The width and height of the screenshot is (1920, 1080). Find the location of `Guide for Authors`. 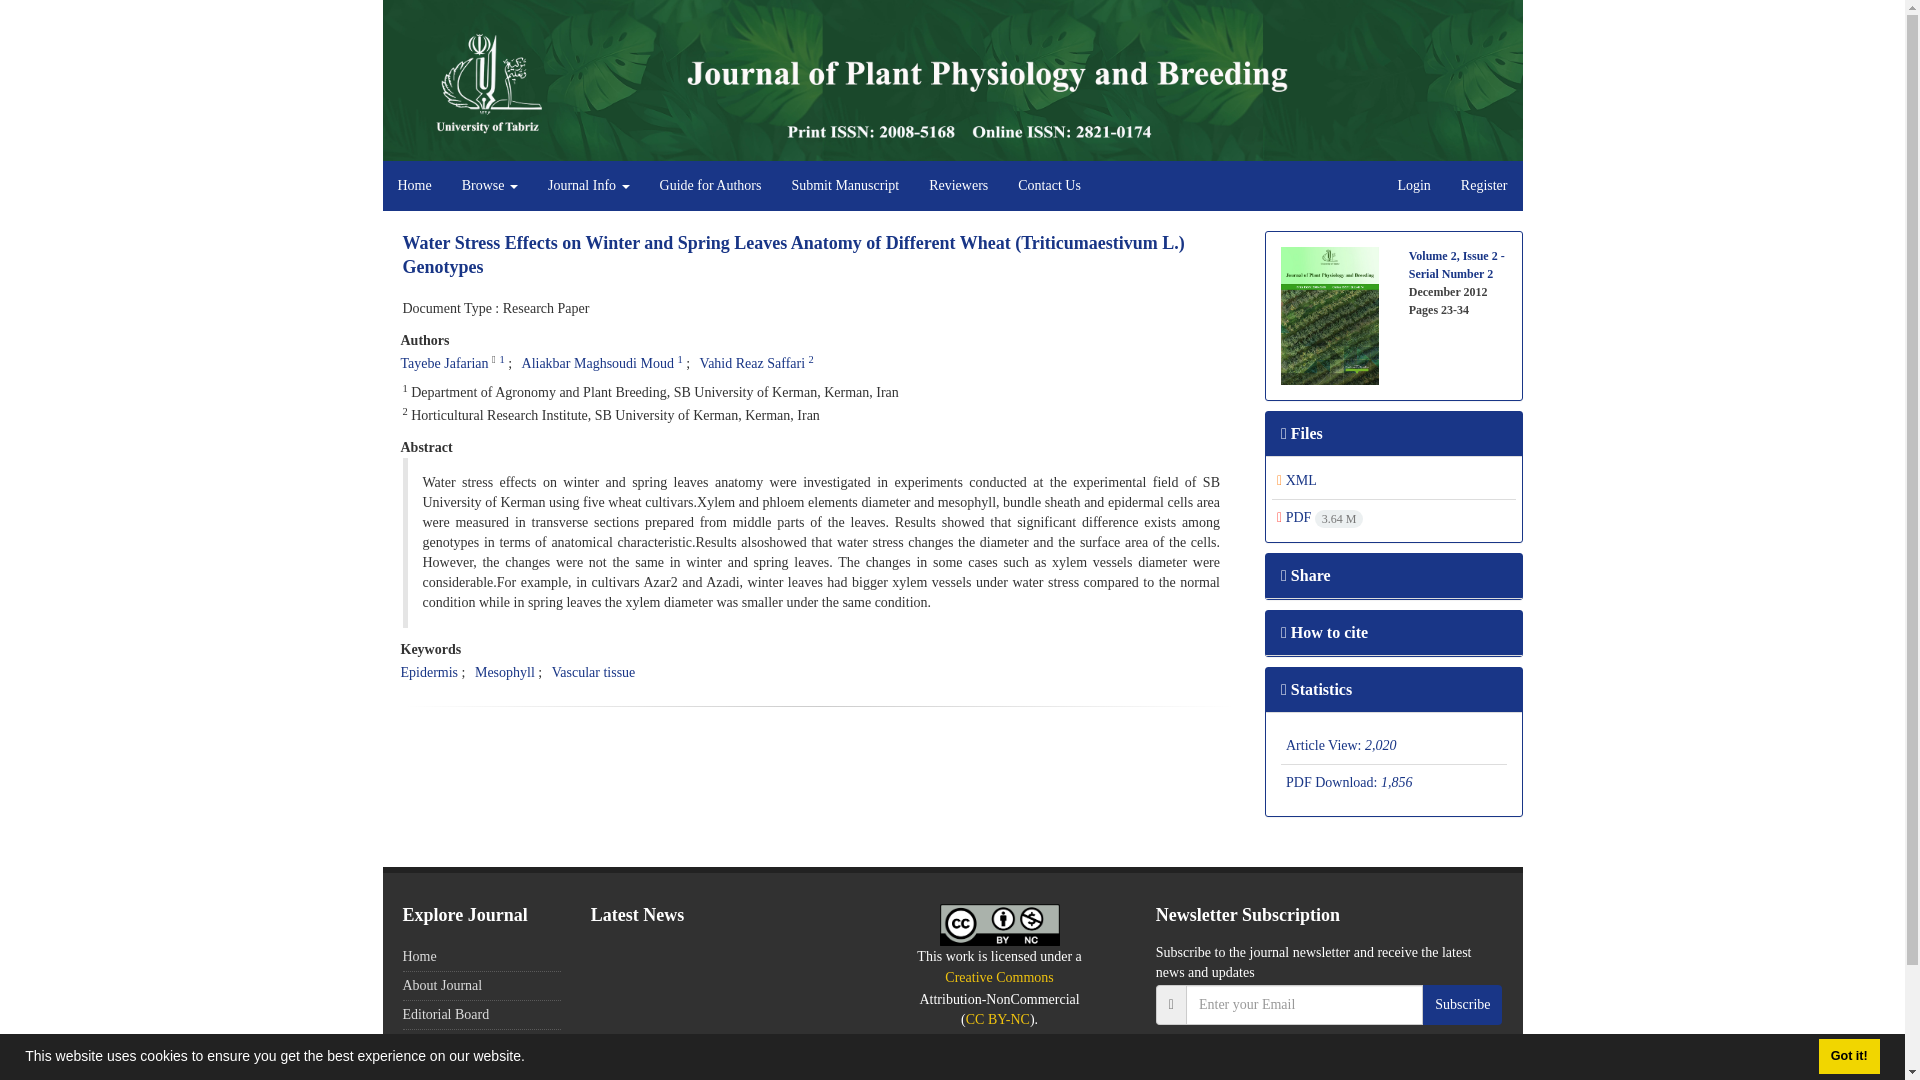

Guide for Authors is located at coordinates (711, 185).